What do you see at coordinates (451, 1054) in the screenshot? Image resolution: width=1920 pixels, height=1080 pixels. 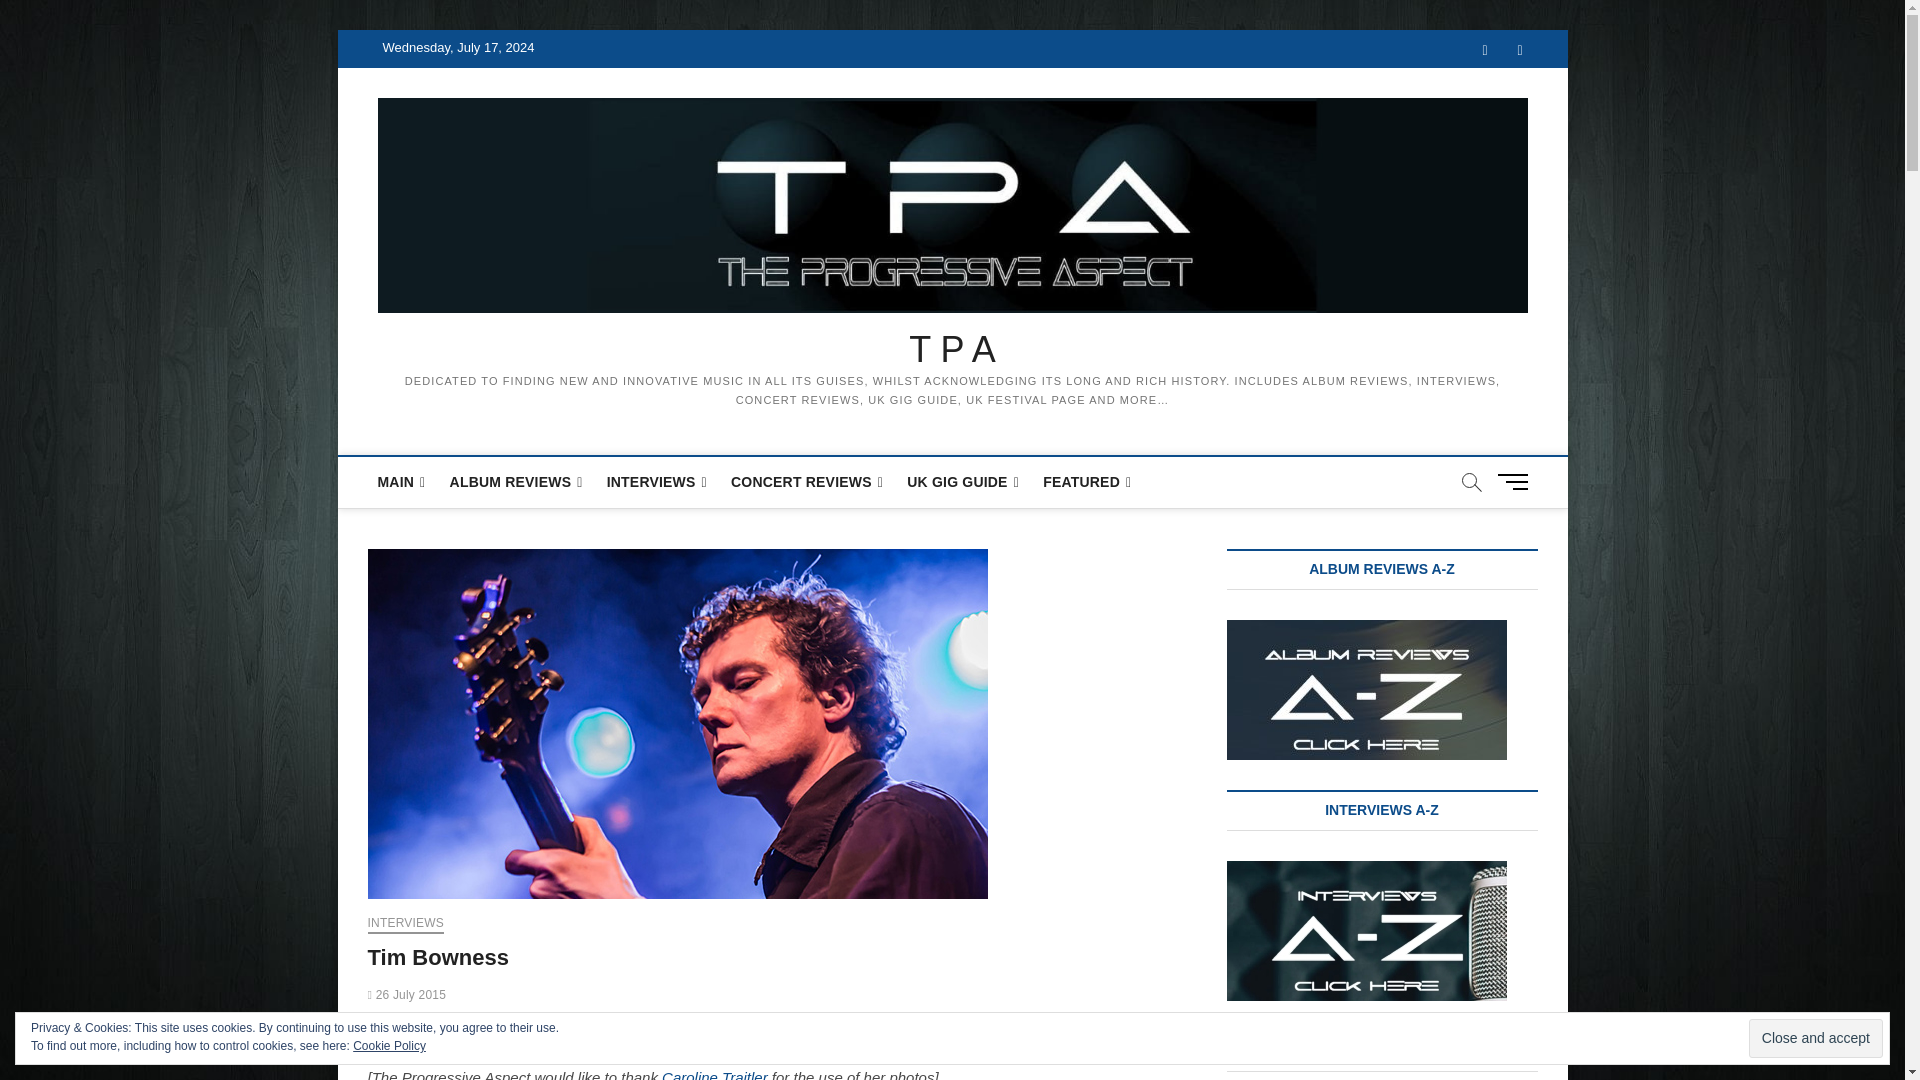 I see `HERE` at bounding box center [451, 1054].